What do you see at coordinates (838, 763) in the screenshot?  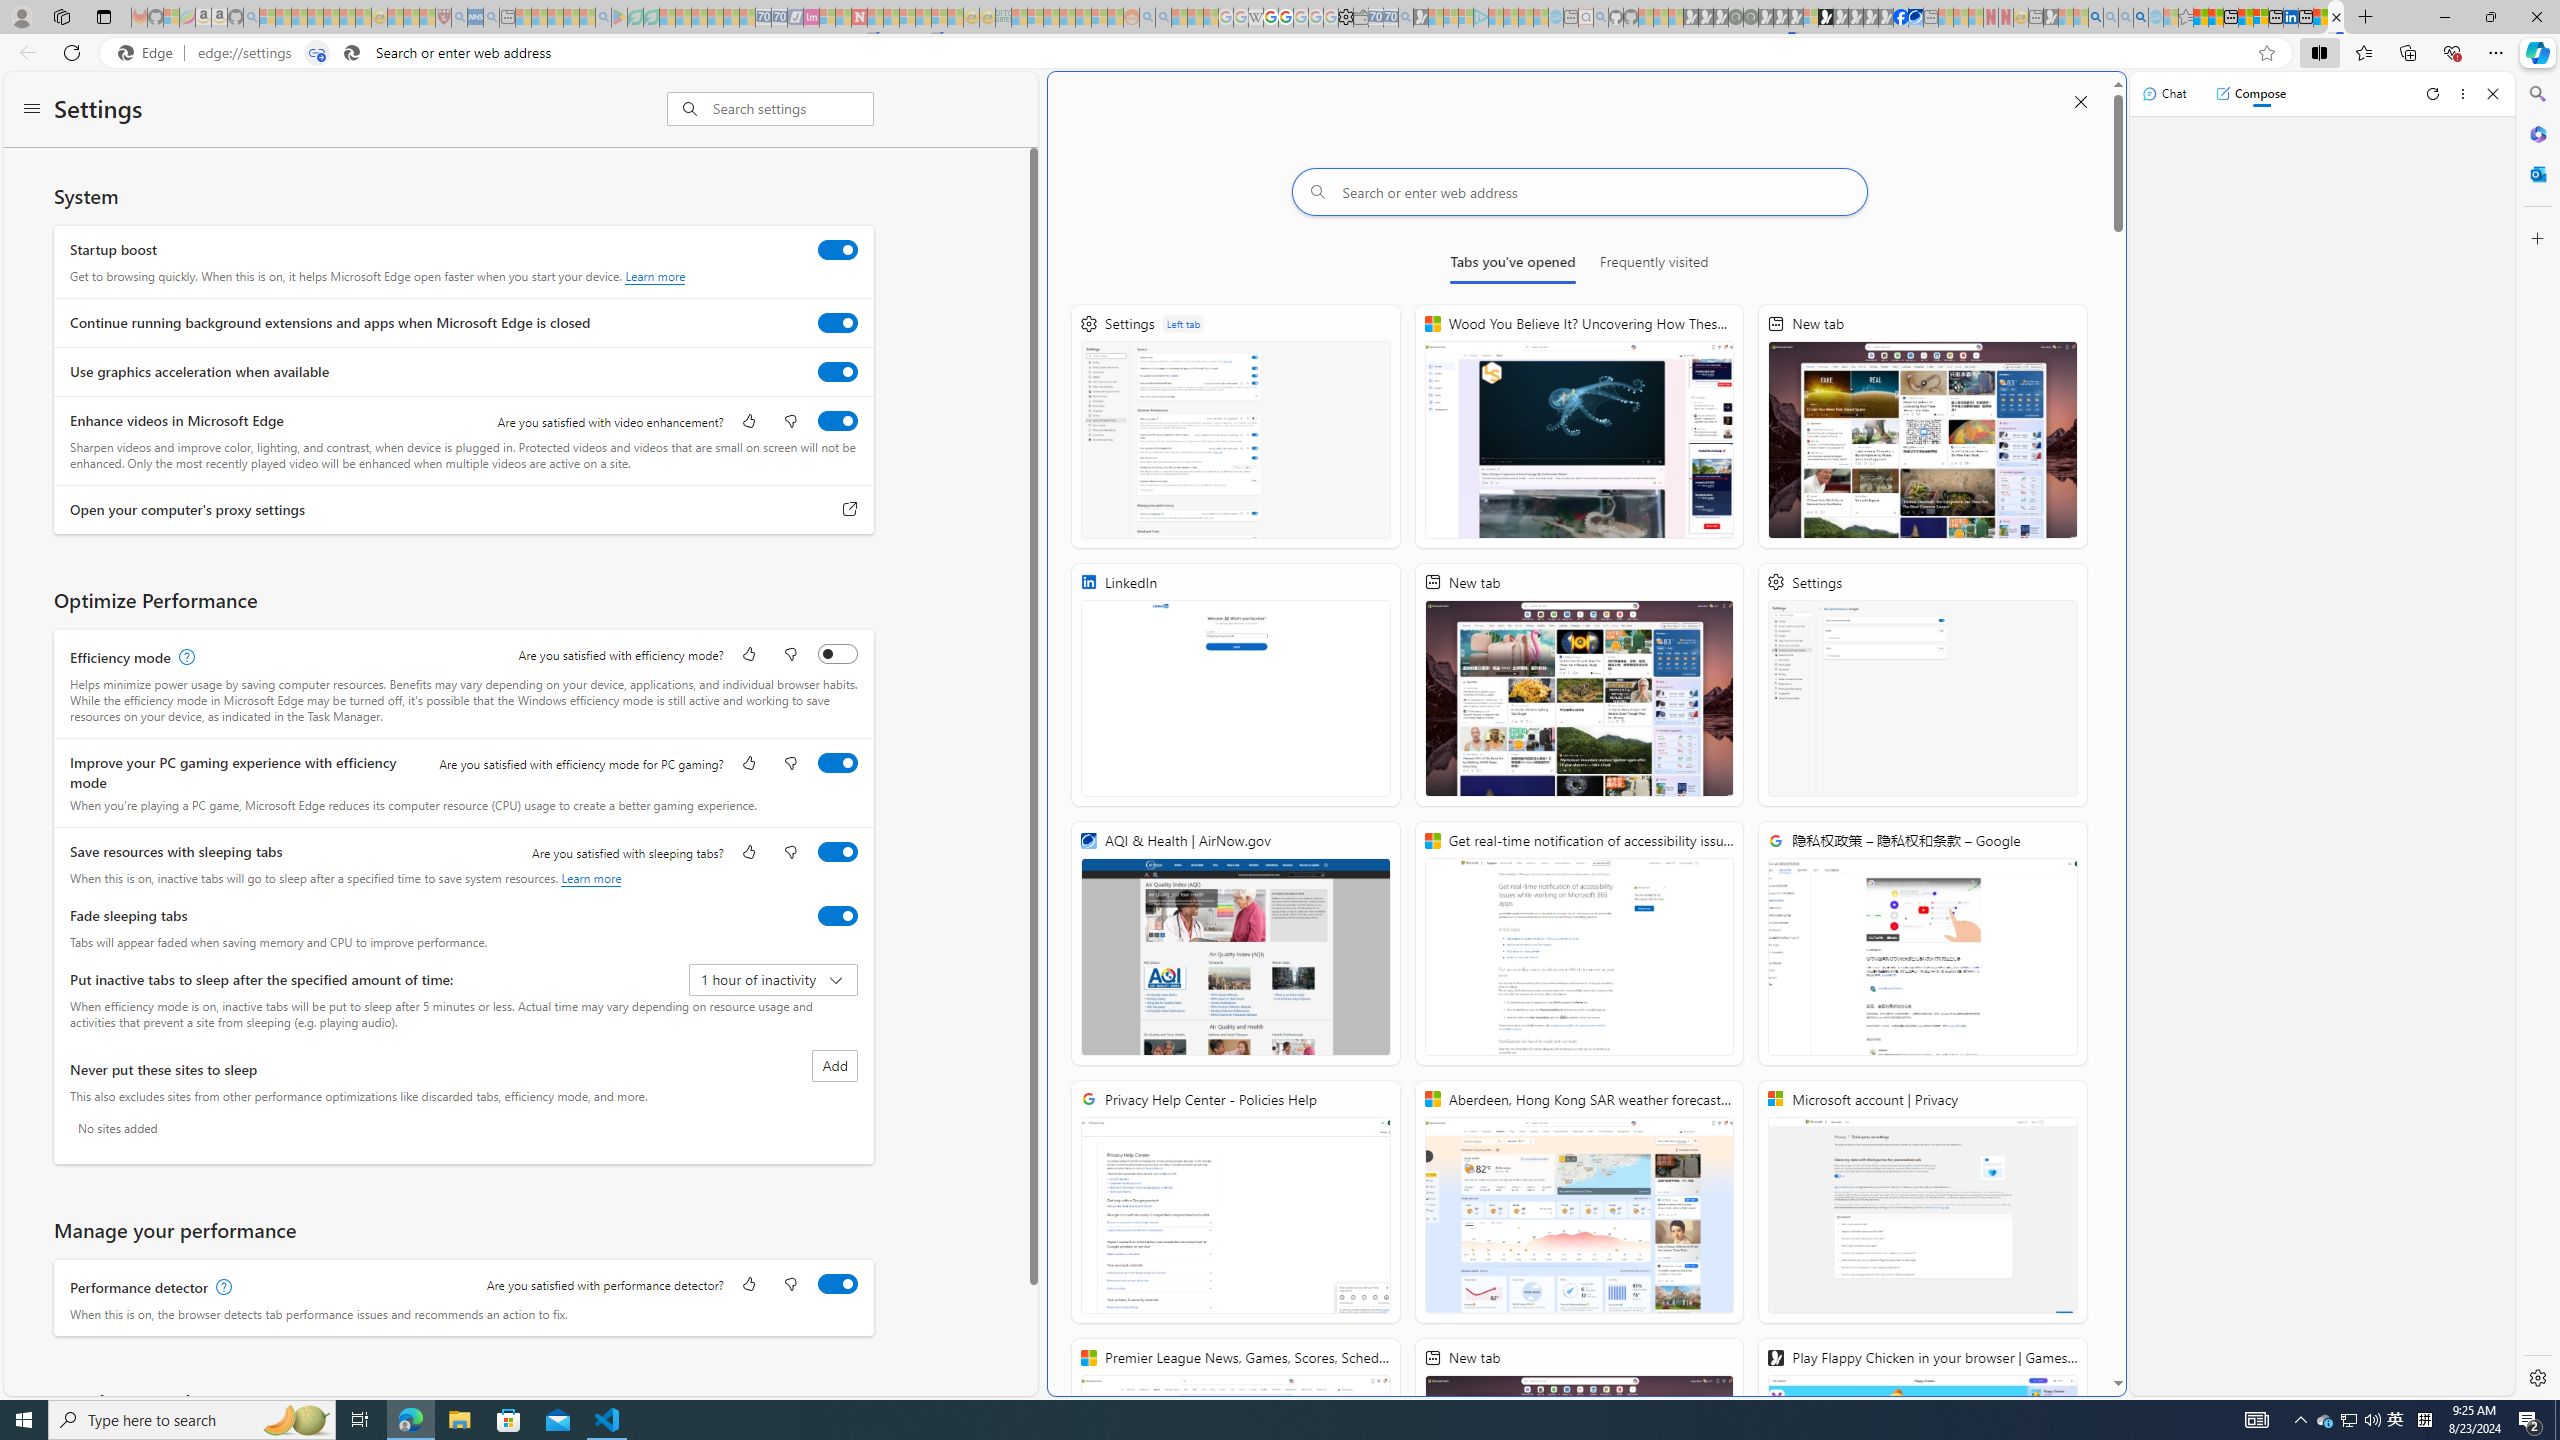 I see `Improve your PC gaming experience with efficiency mode` at bounding box center [838, 763].